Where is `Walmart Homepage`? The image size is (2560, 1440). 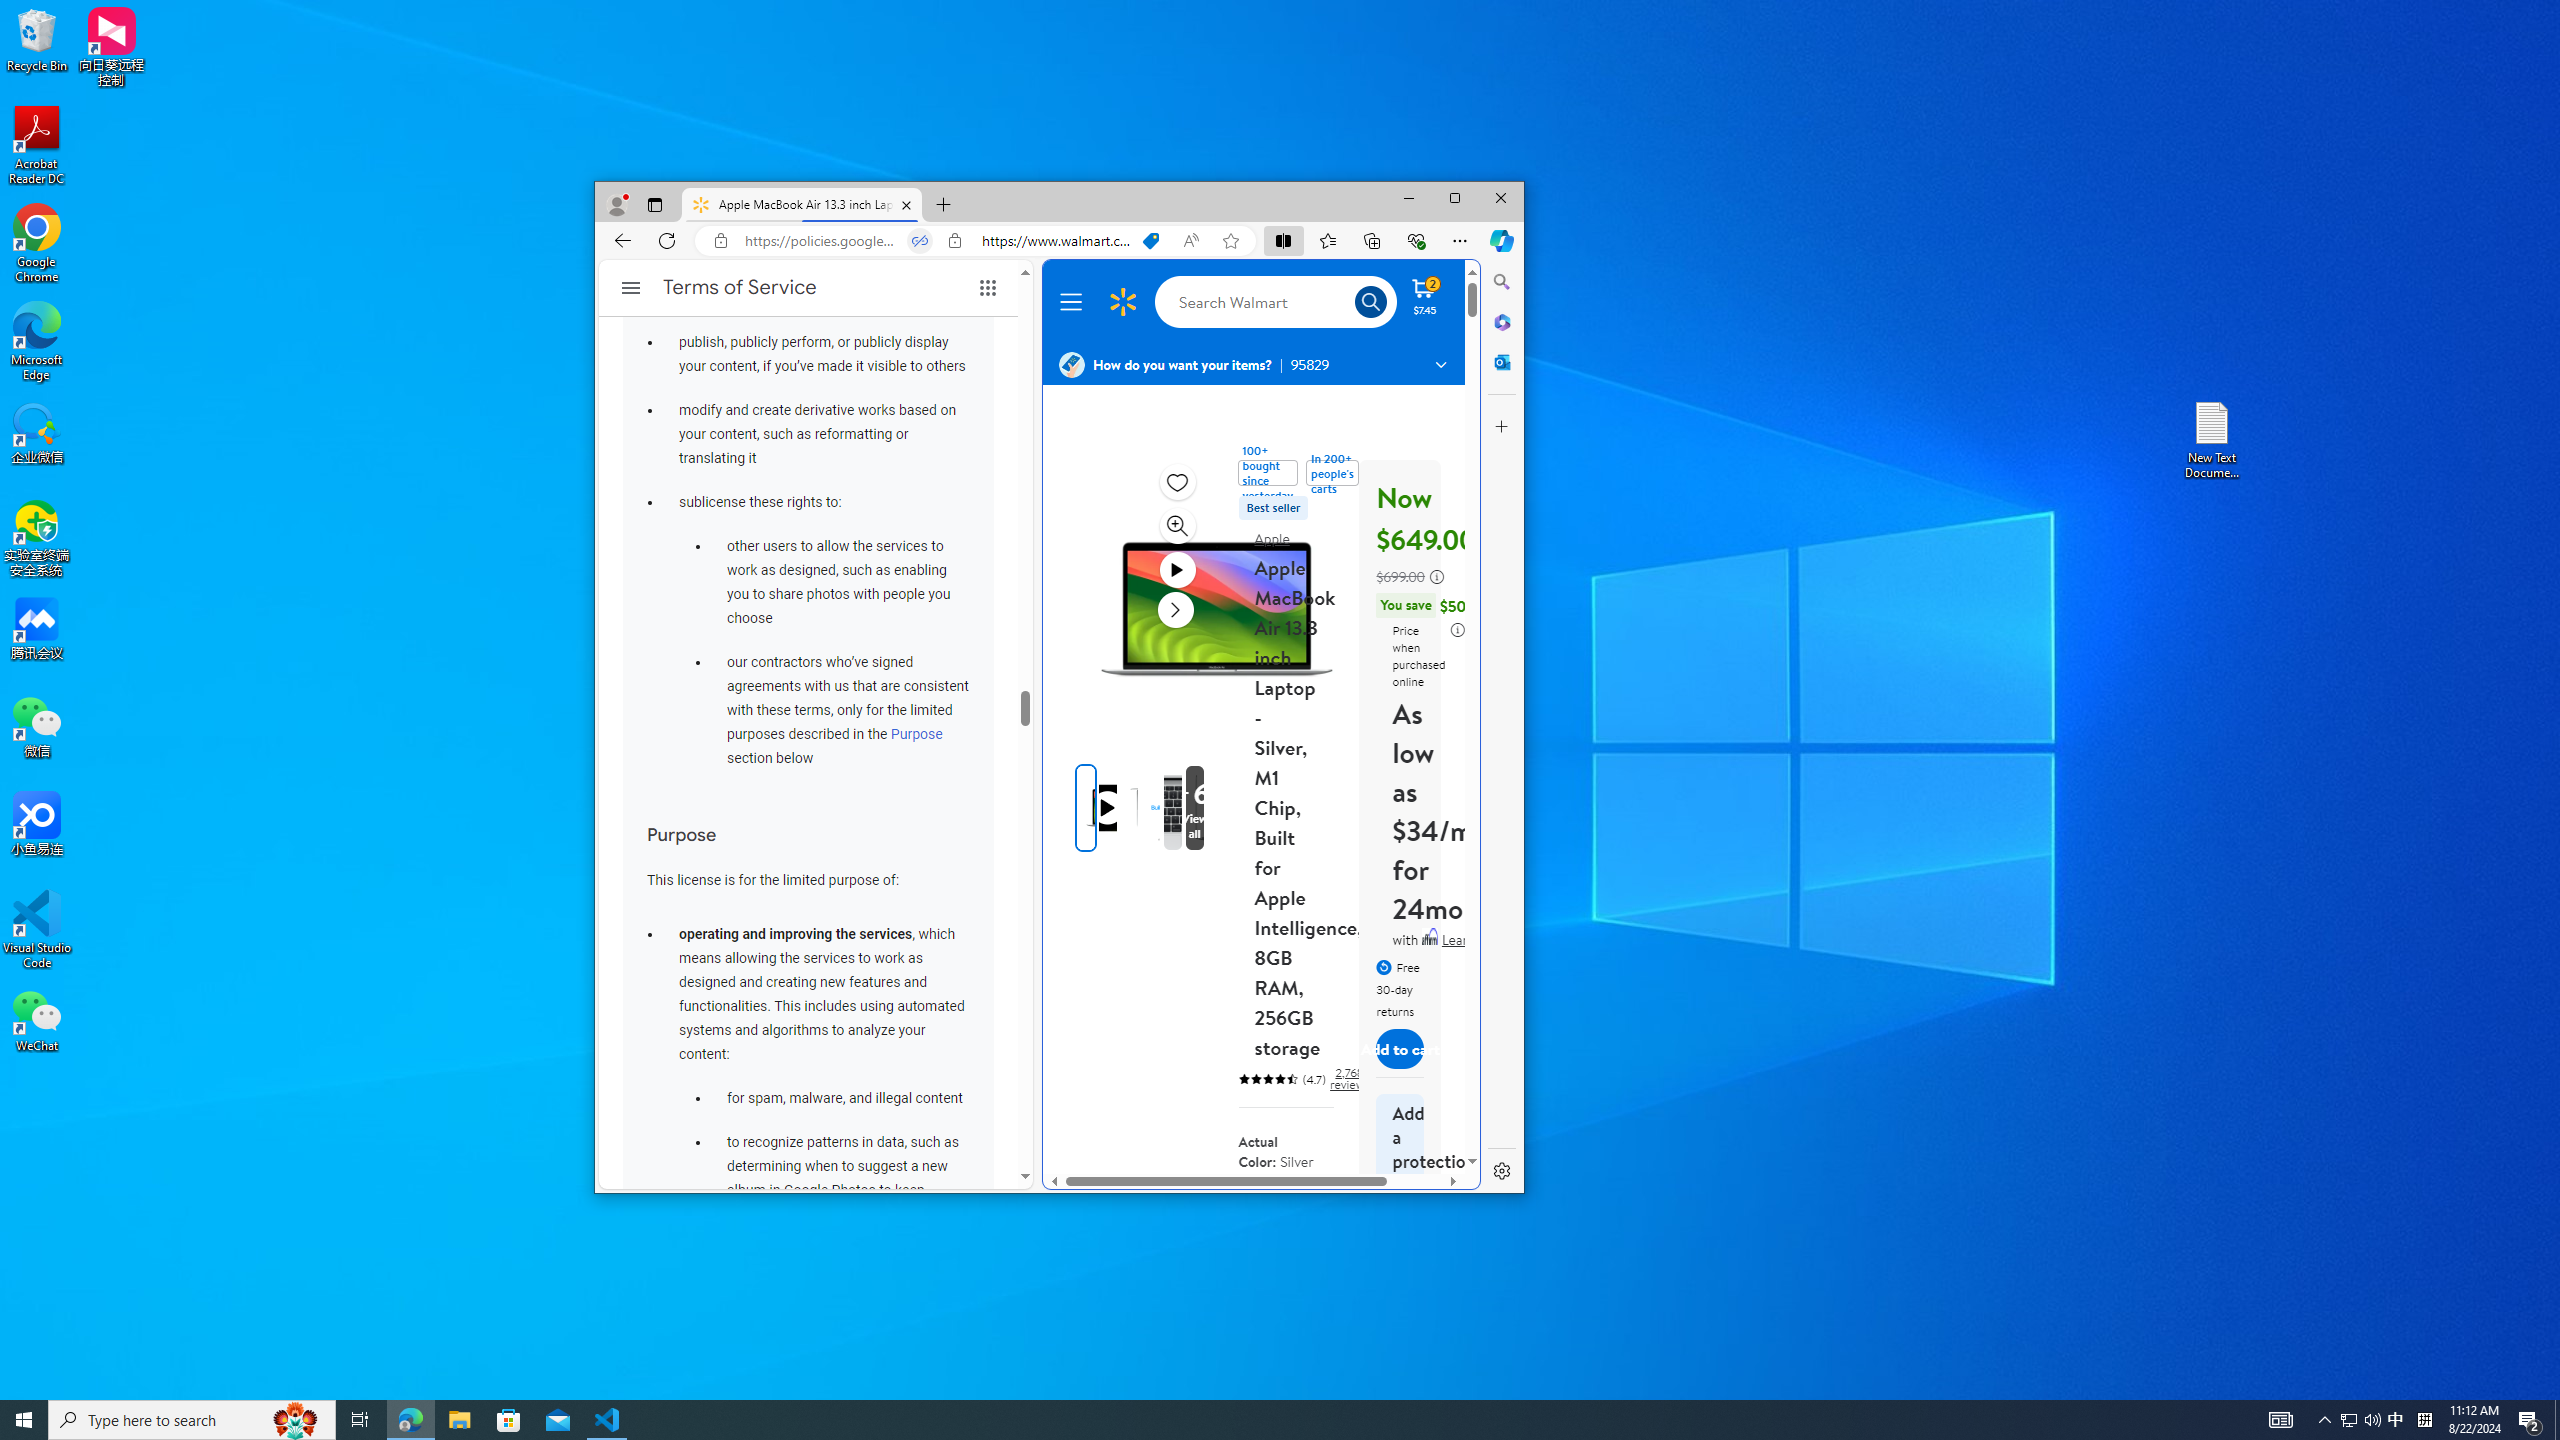 Walmart Homepage is located at coordinates (1122, 302).